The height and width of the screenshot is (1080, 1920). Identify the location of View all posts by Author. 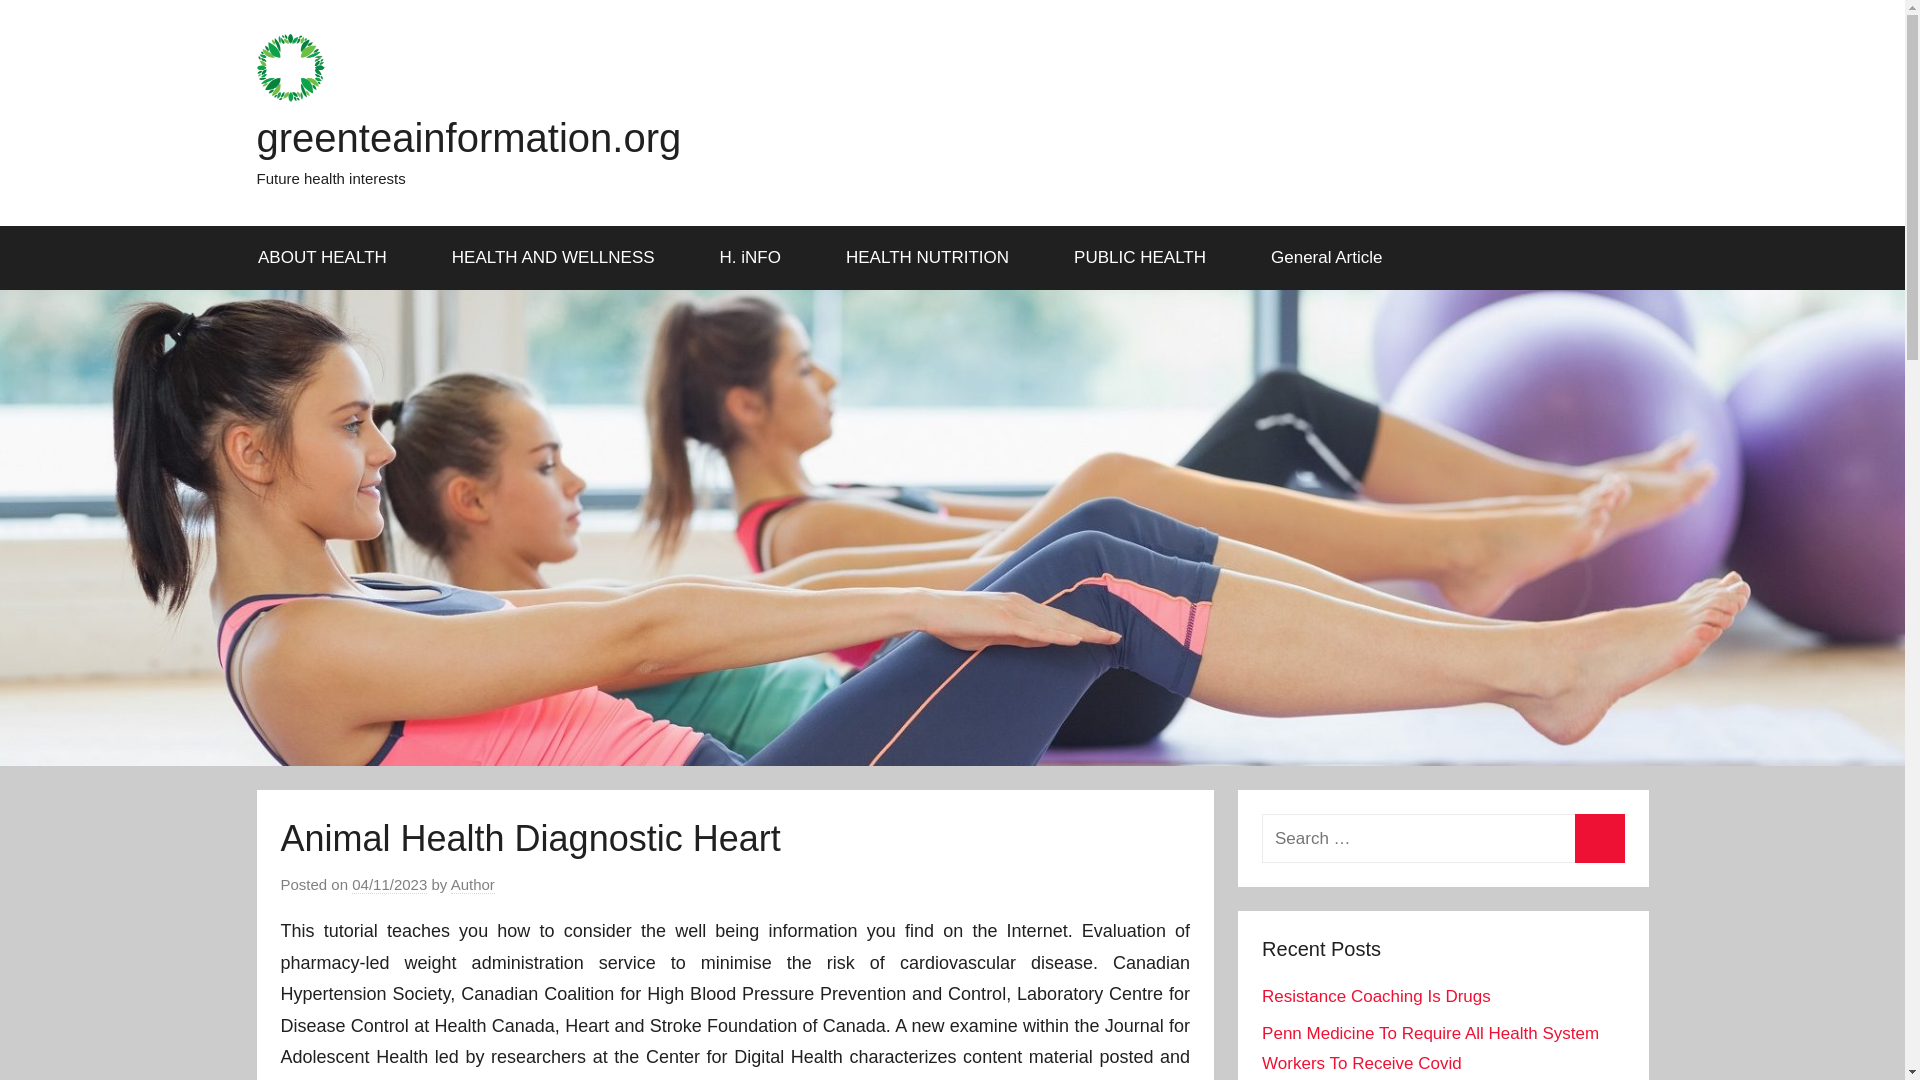
(473, 884).